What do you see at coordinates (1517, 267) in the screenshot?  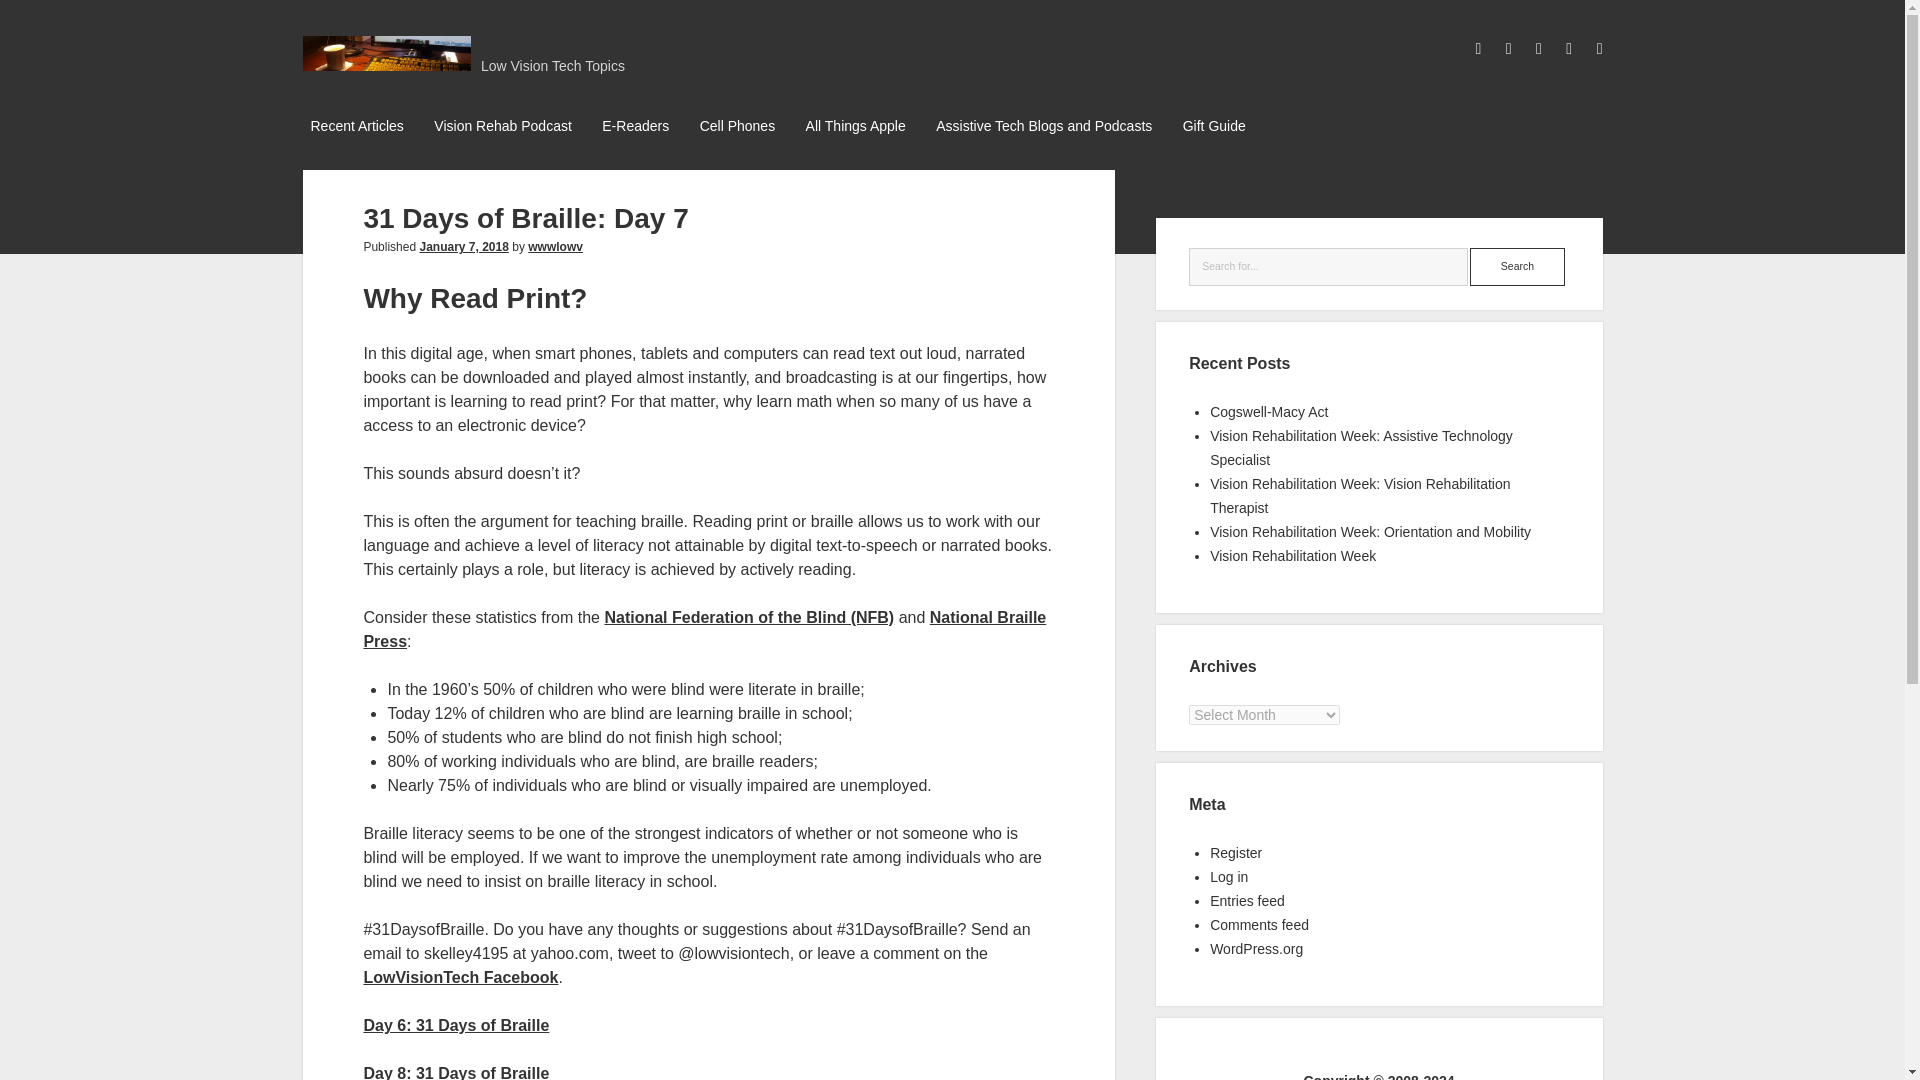 I see `Search` at bounding box center [1517, 267].